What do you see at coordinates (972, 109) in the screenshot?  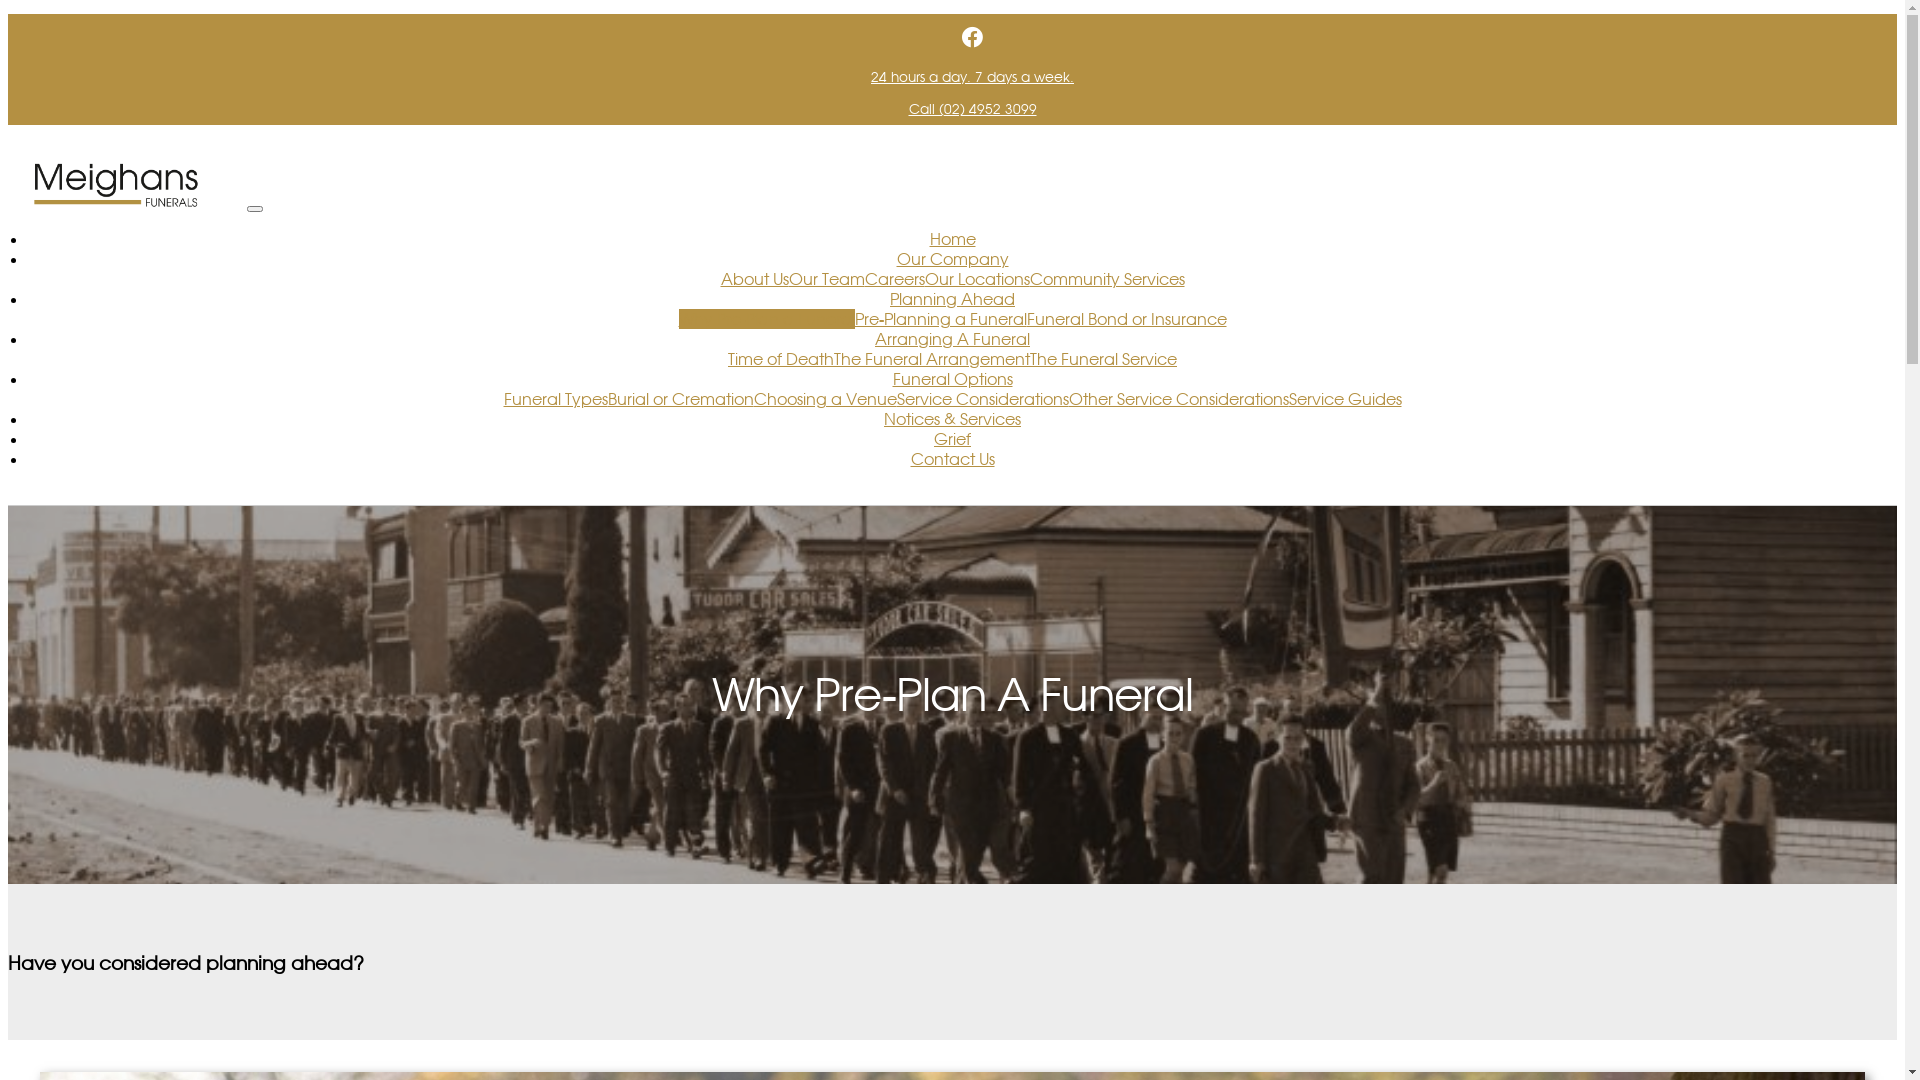 I see `Call (02) 4952 3099` at bounding box center [972, 109].